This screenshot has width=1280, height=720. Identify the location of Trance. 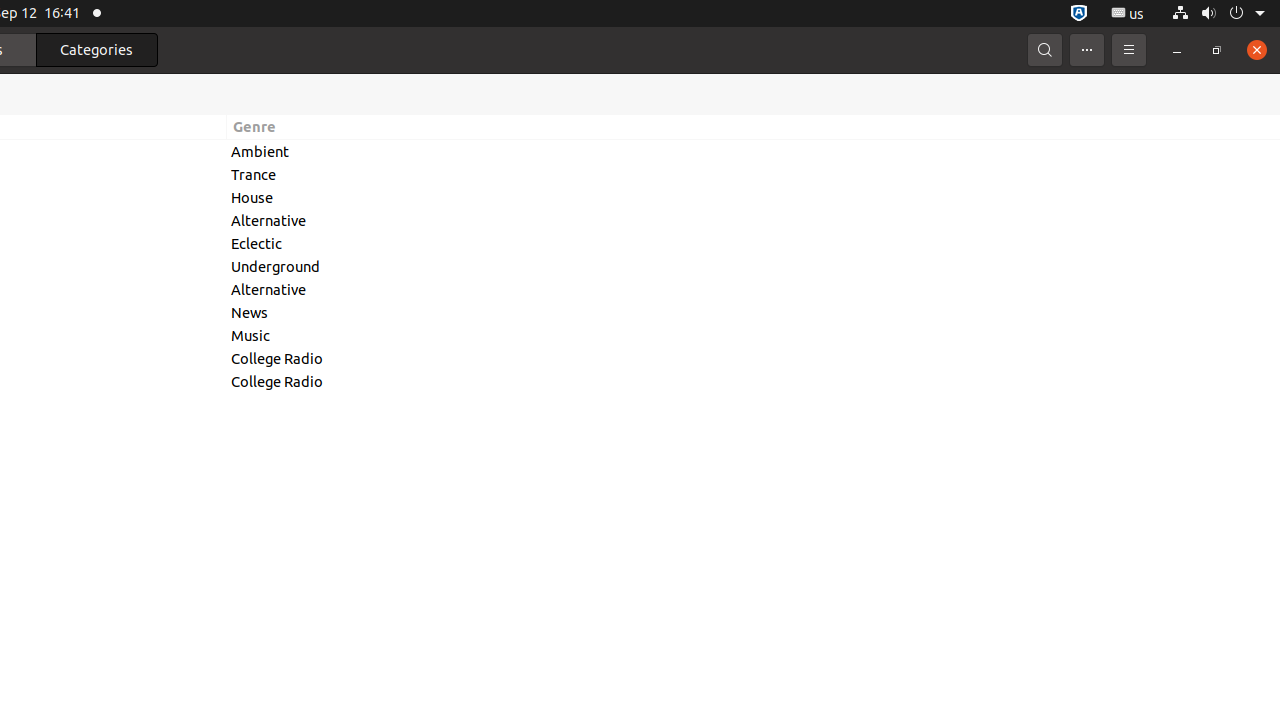
(754, 174).